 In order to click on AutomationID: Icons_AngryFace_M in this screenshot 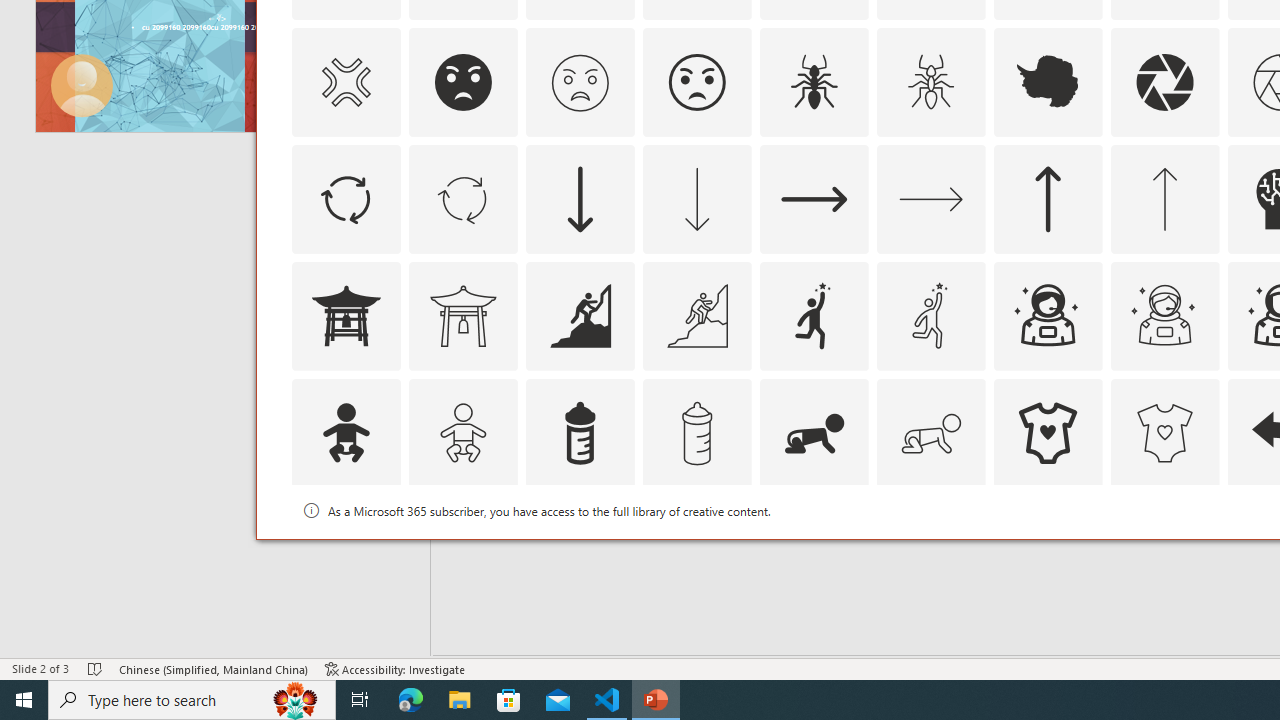, I will do `click(580, 82)`.